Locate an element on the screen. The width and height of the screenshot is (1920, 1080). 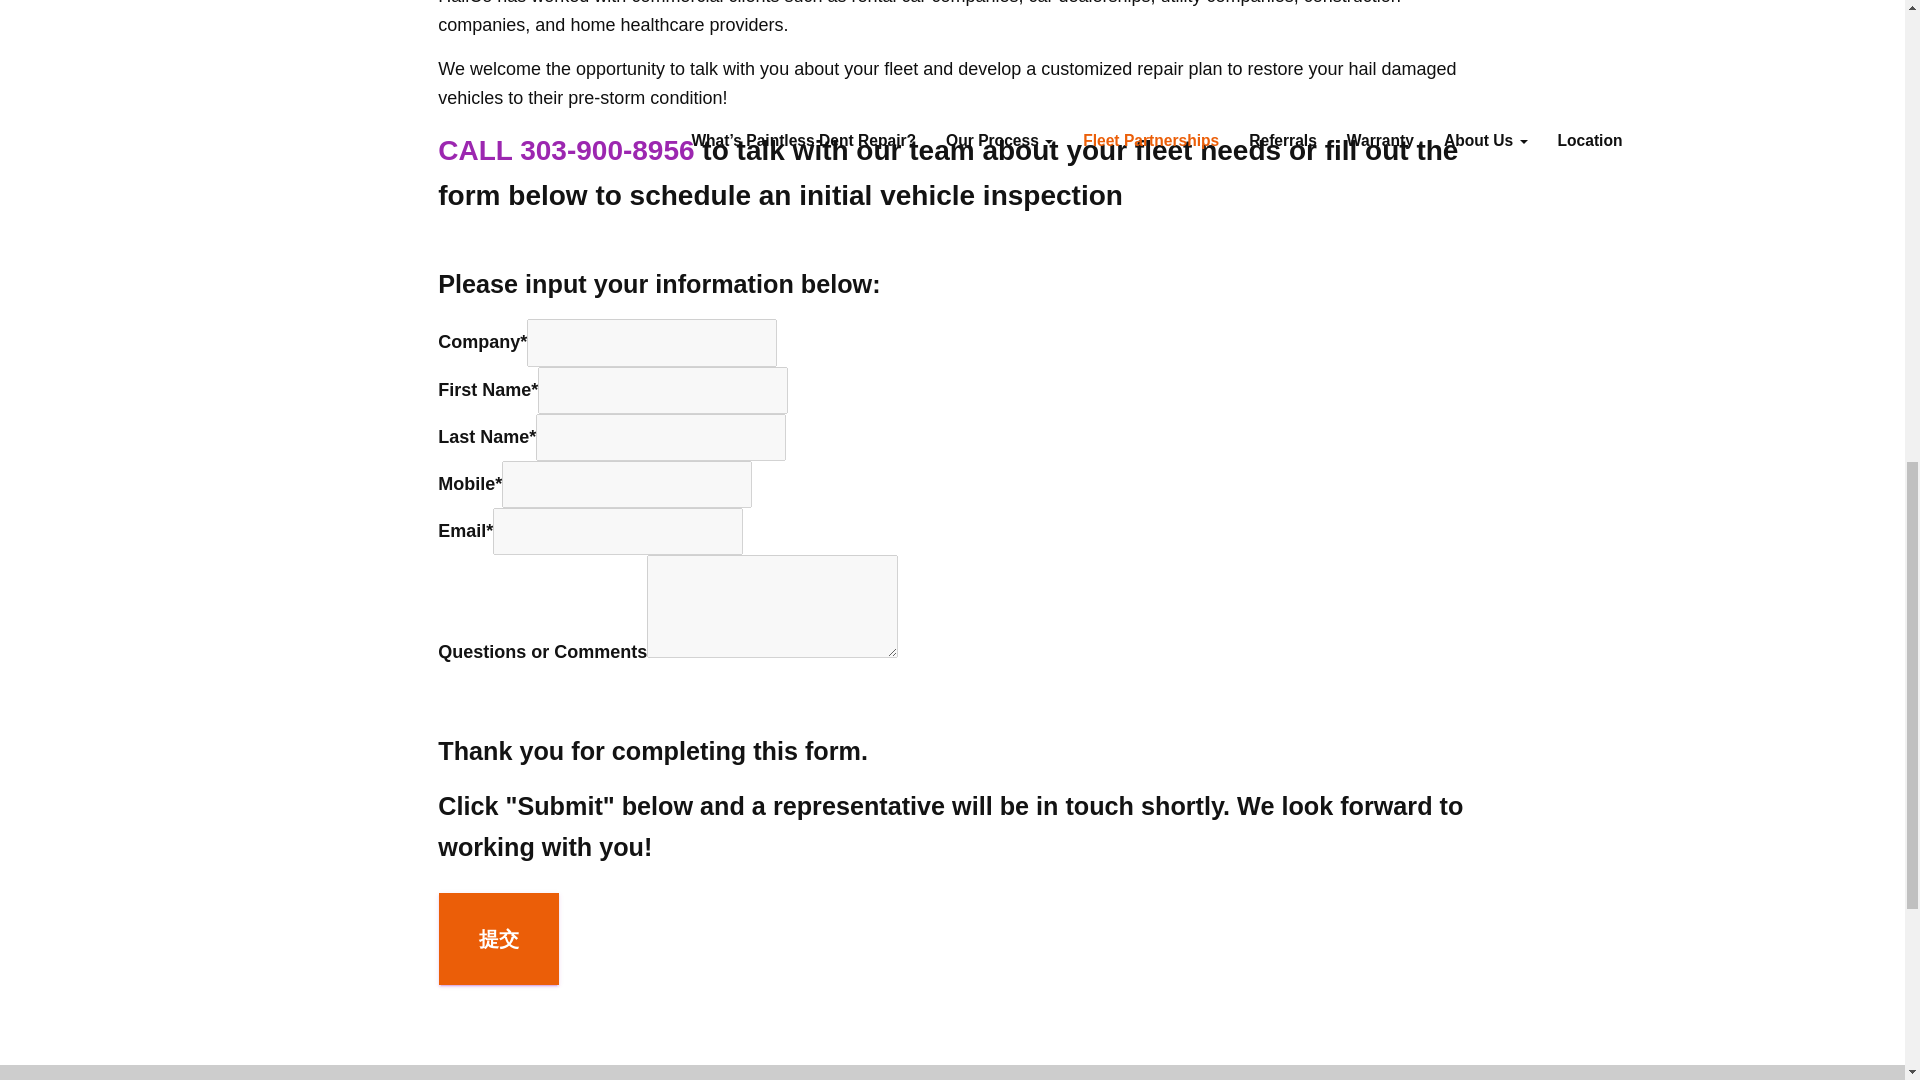
CALL 303-900-8956 is located at coordinates (565, 150).